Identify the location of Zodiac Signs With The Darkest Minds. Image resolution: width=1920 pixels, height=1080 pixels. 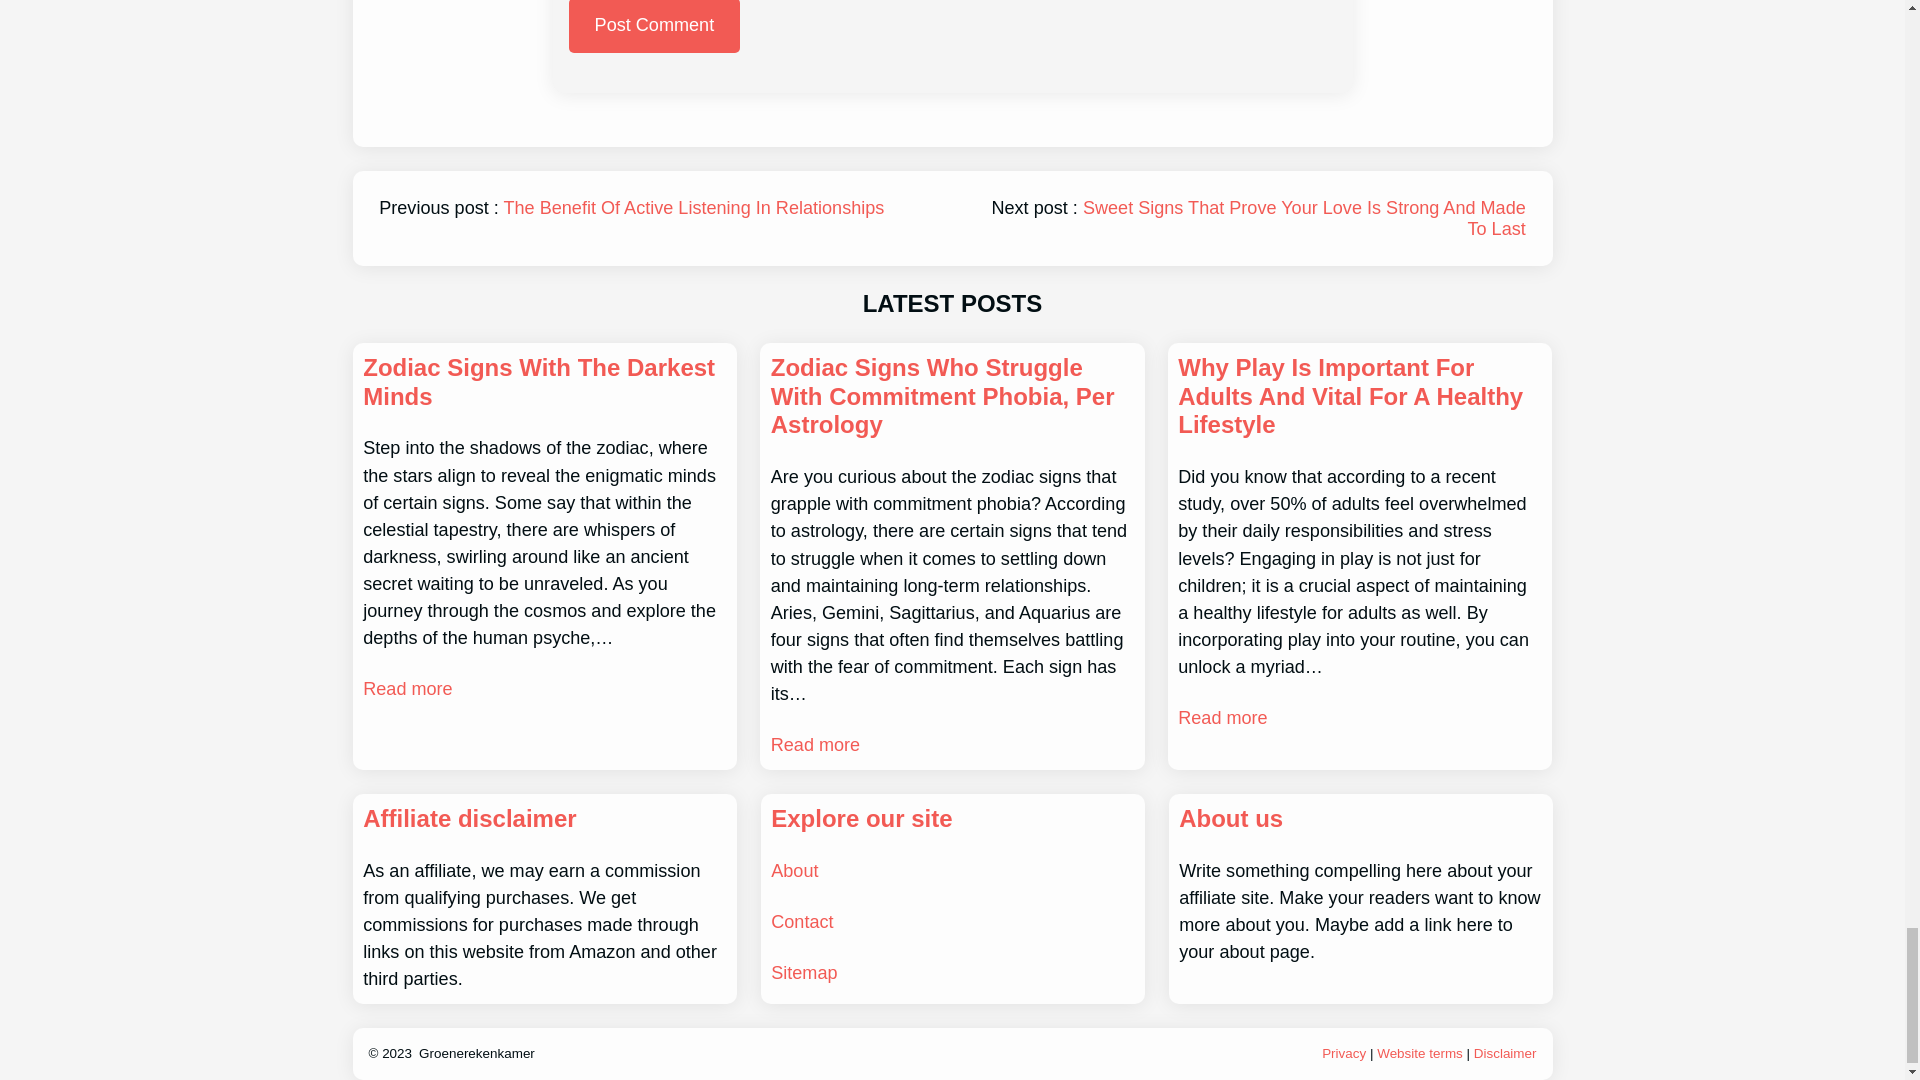
(544, 382).